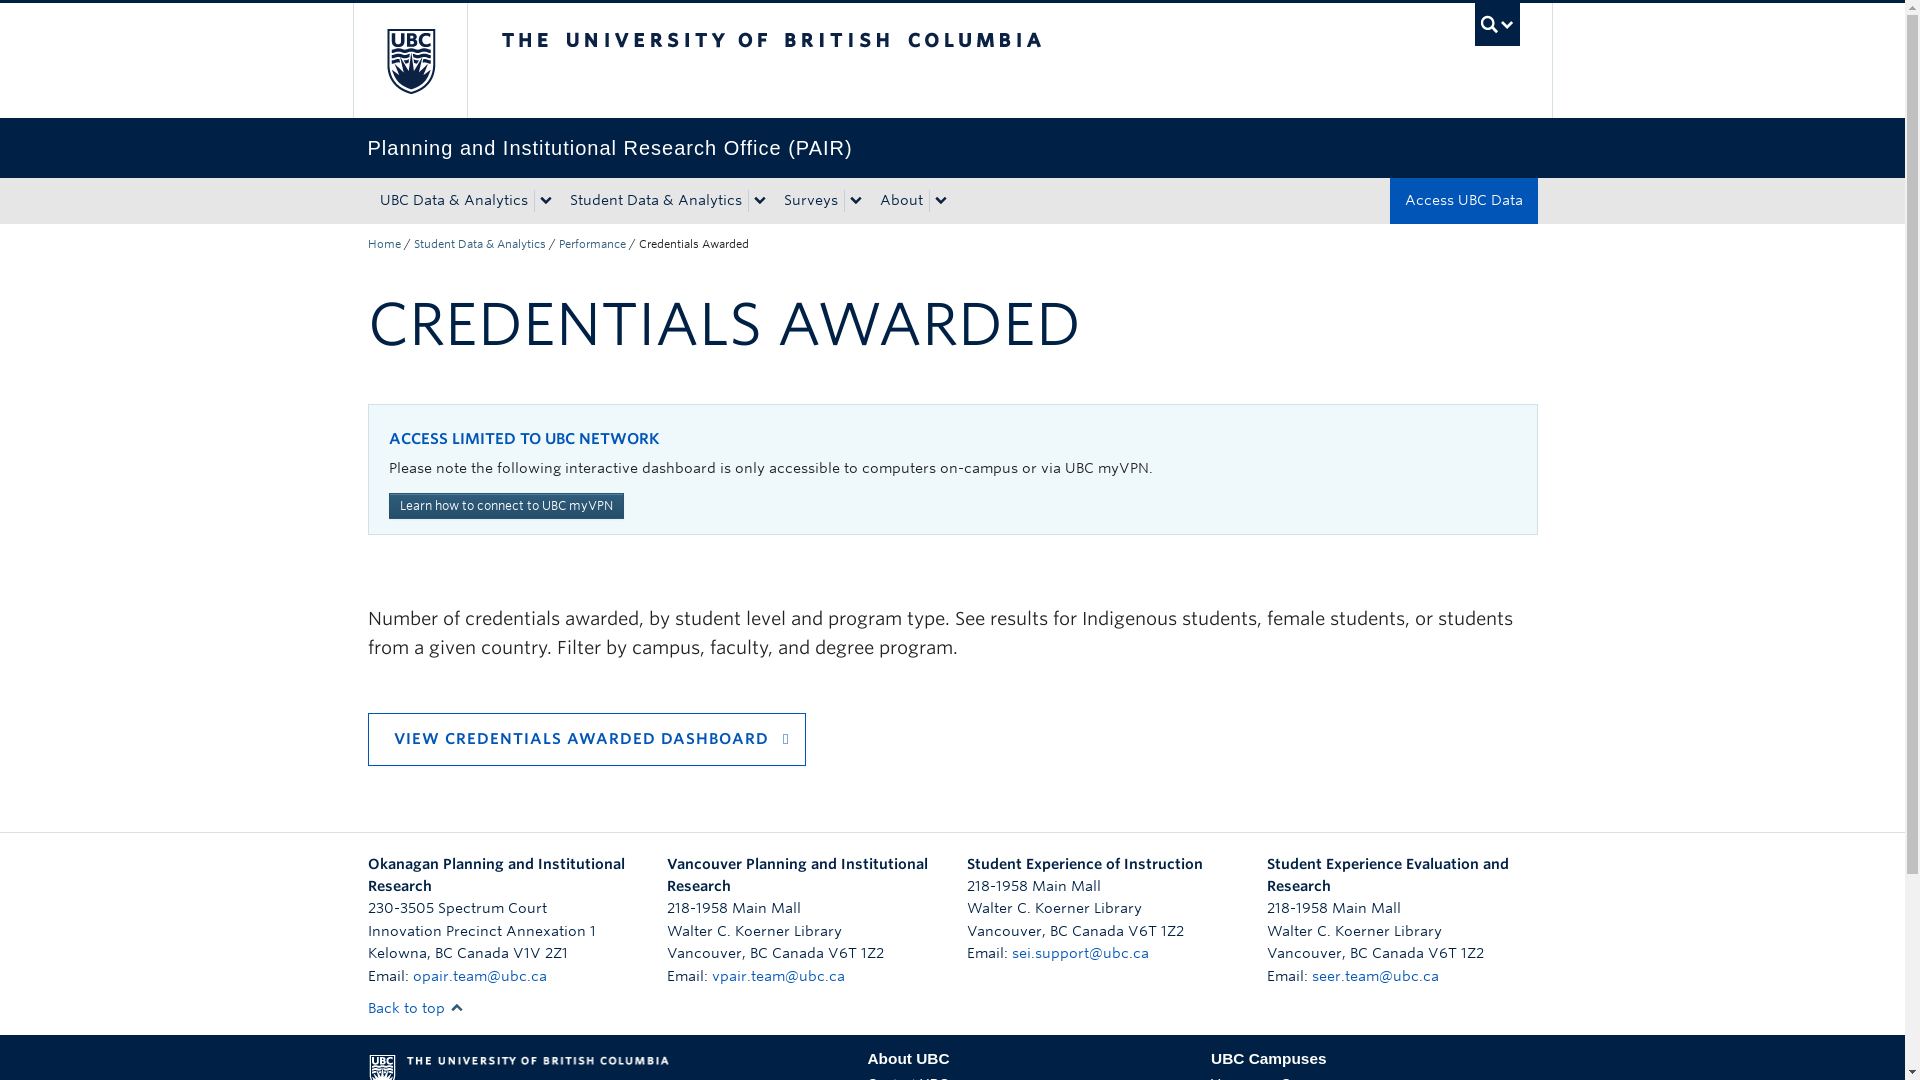 The height and width of the screenshot is (1080, 1920). I want to click on Back to top, so click(416, 1008).